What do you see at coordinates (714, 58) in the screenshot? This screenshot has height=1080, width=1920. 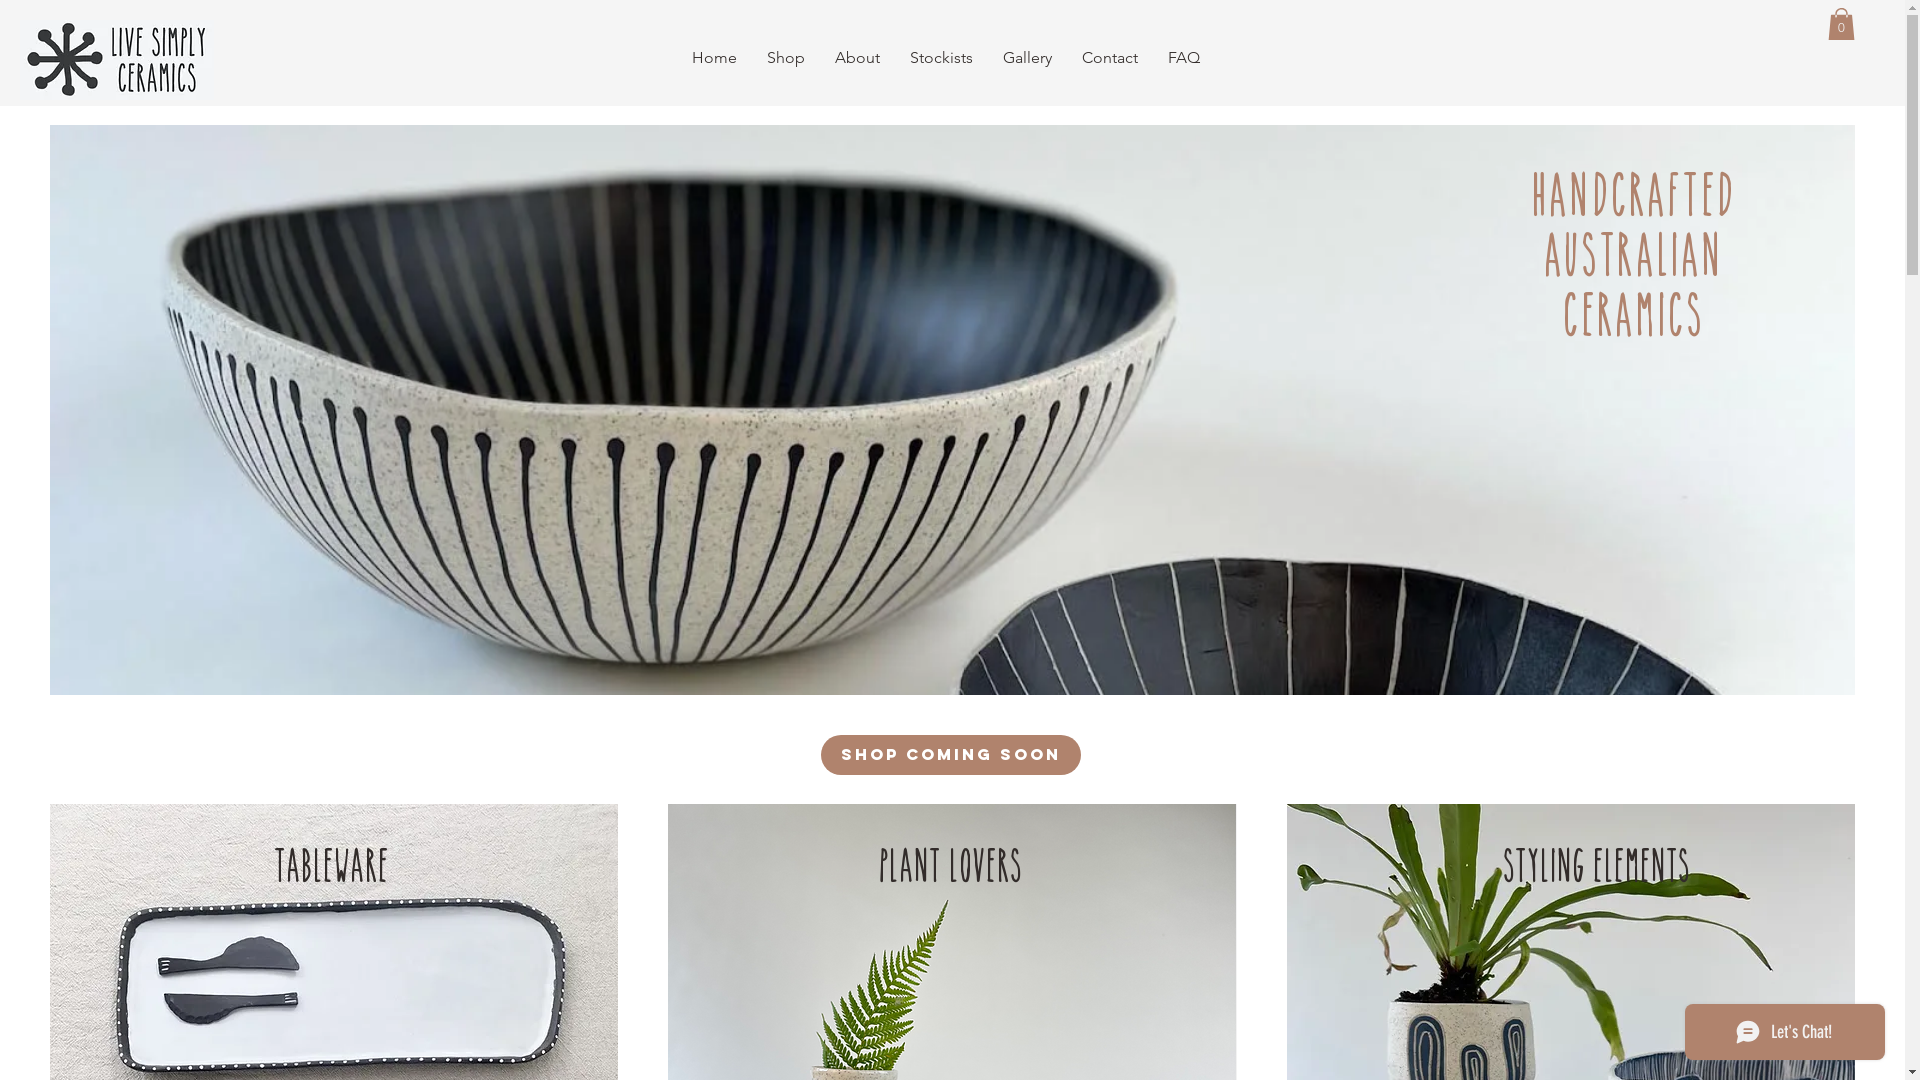 I see `Home` at bounding box center [714, 58].